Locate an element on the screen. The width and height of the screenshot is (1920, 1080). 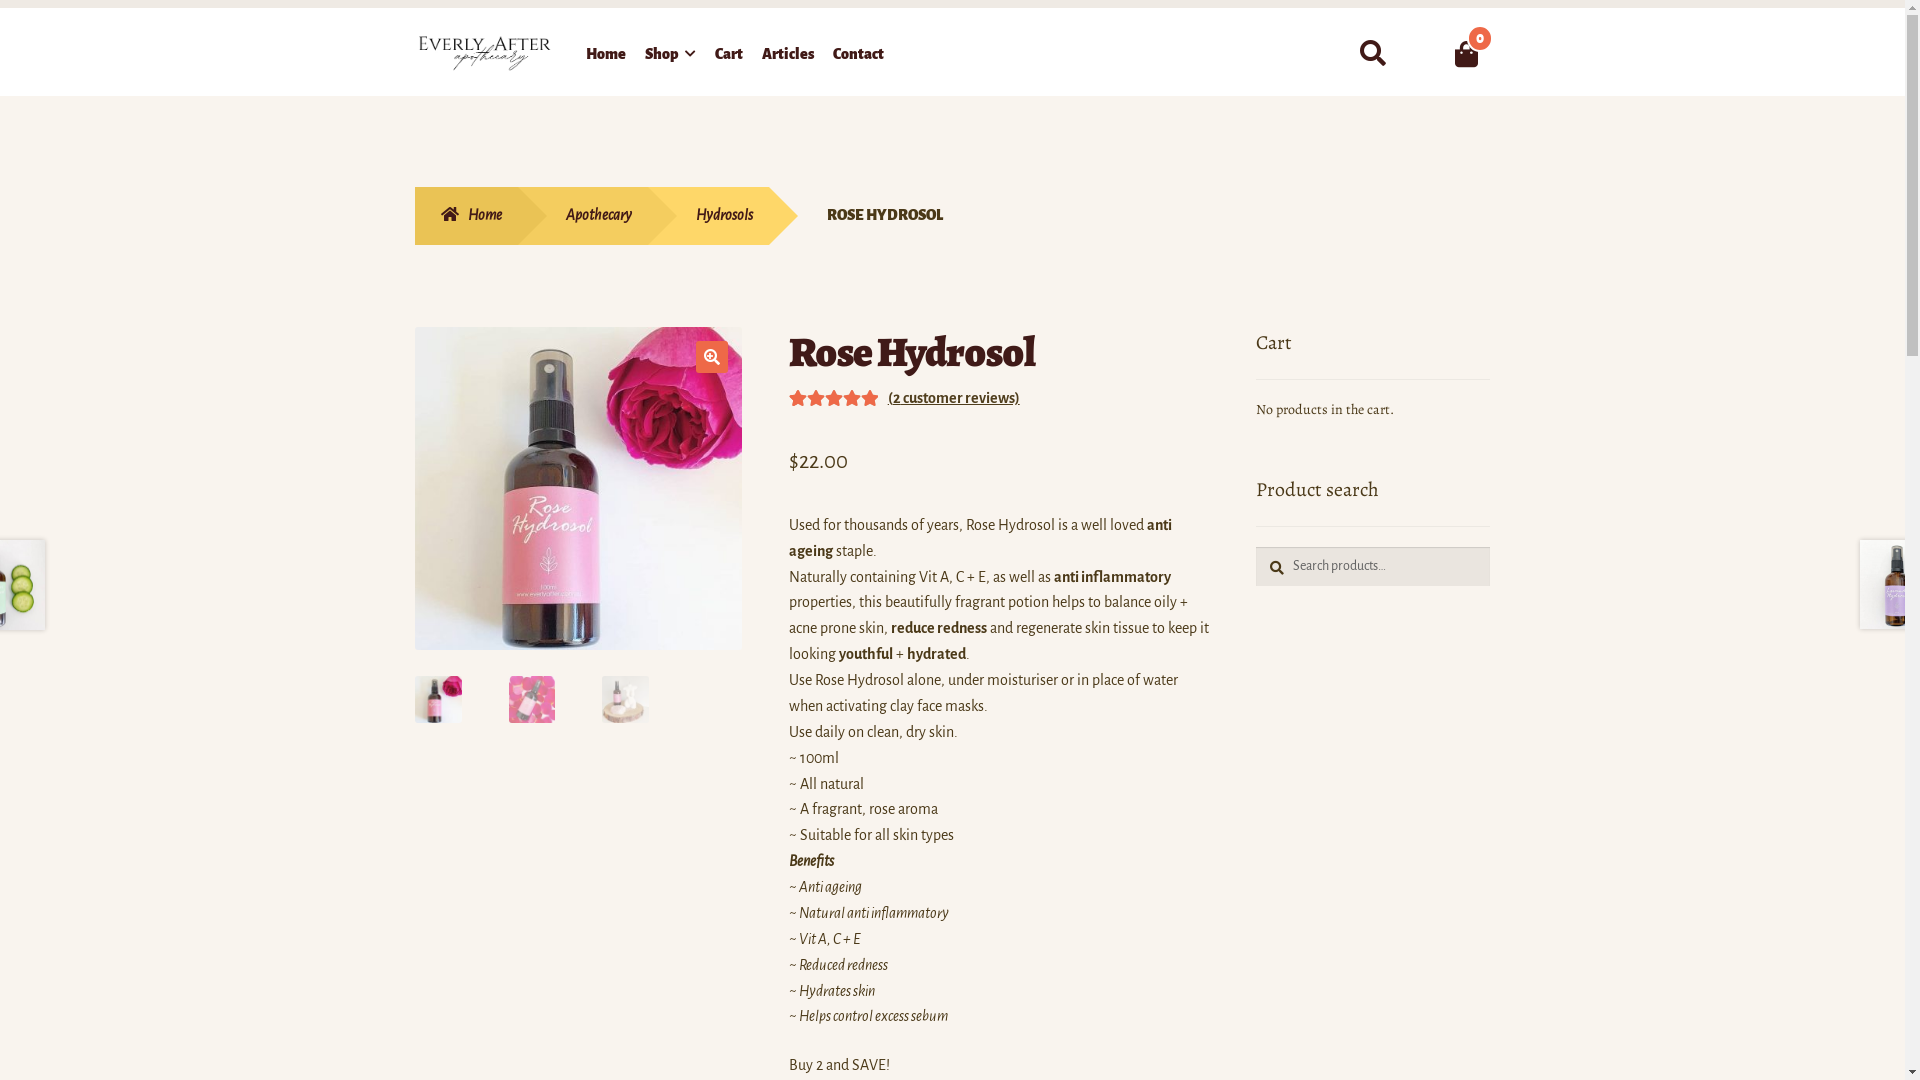
Skip to navigation is located at coordinates (414, 34).